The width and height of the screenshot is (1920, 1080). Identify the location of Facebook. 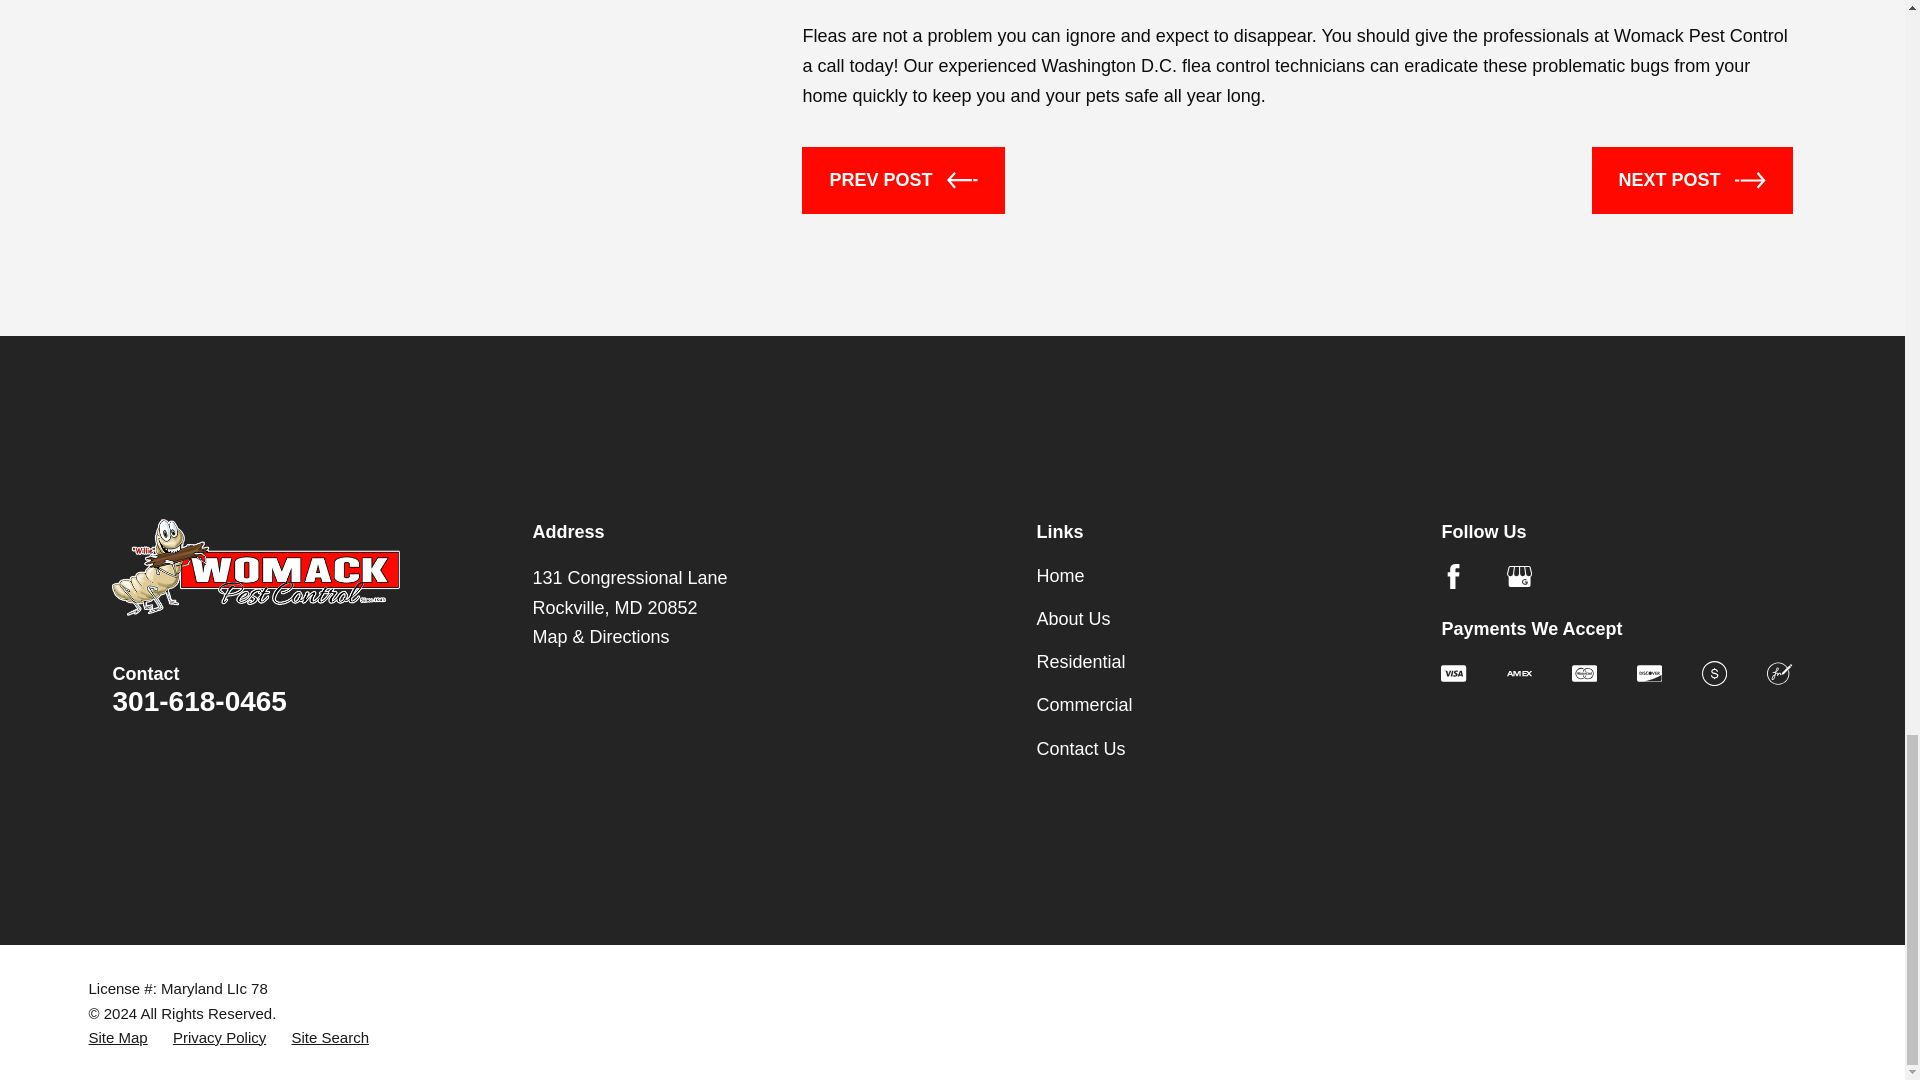
(1454, 576).